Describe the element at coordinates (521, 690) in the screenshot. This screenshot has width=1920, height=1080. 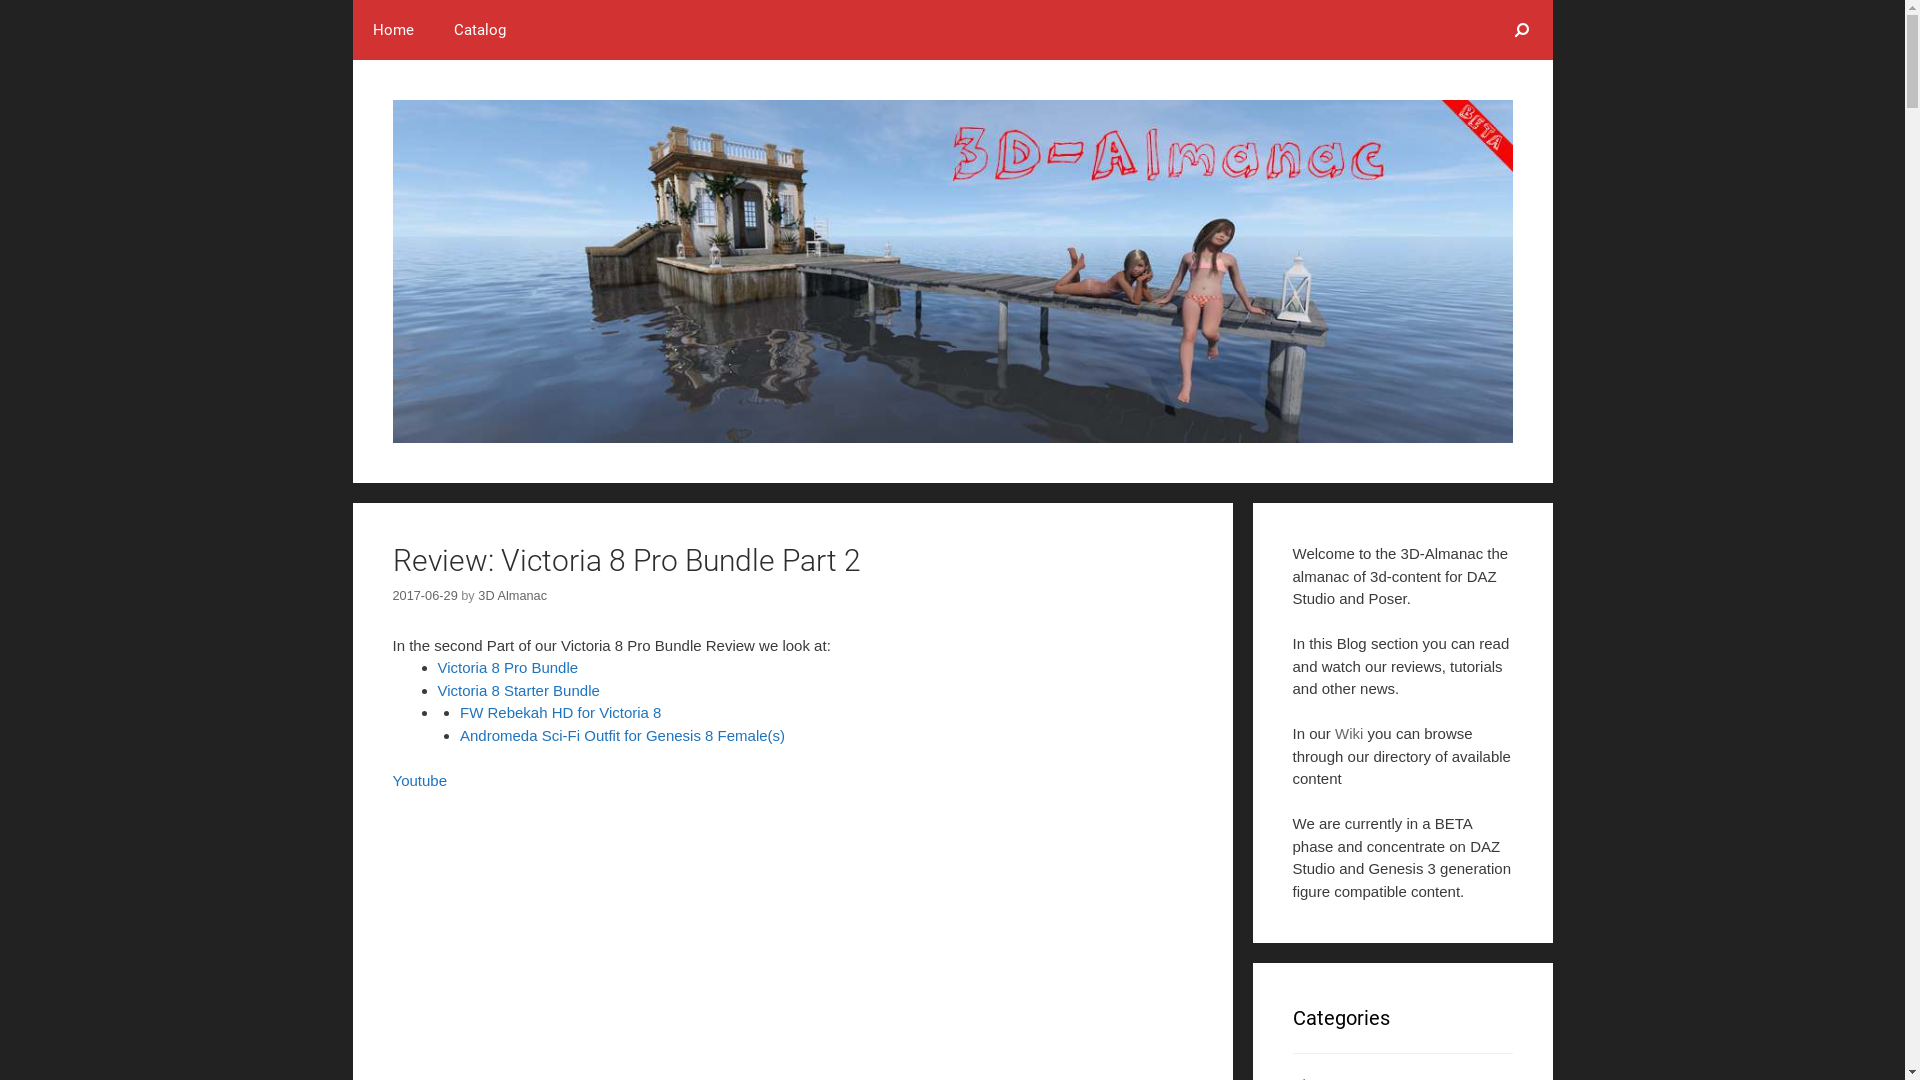
I see `Victoria 8 Starter Bundle ` at that location.